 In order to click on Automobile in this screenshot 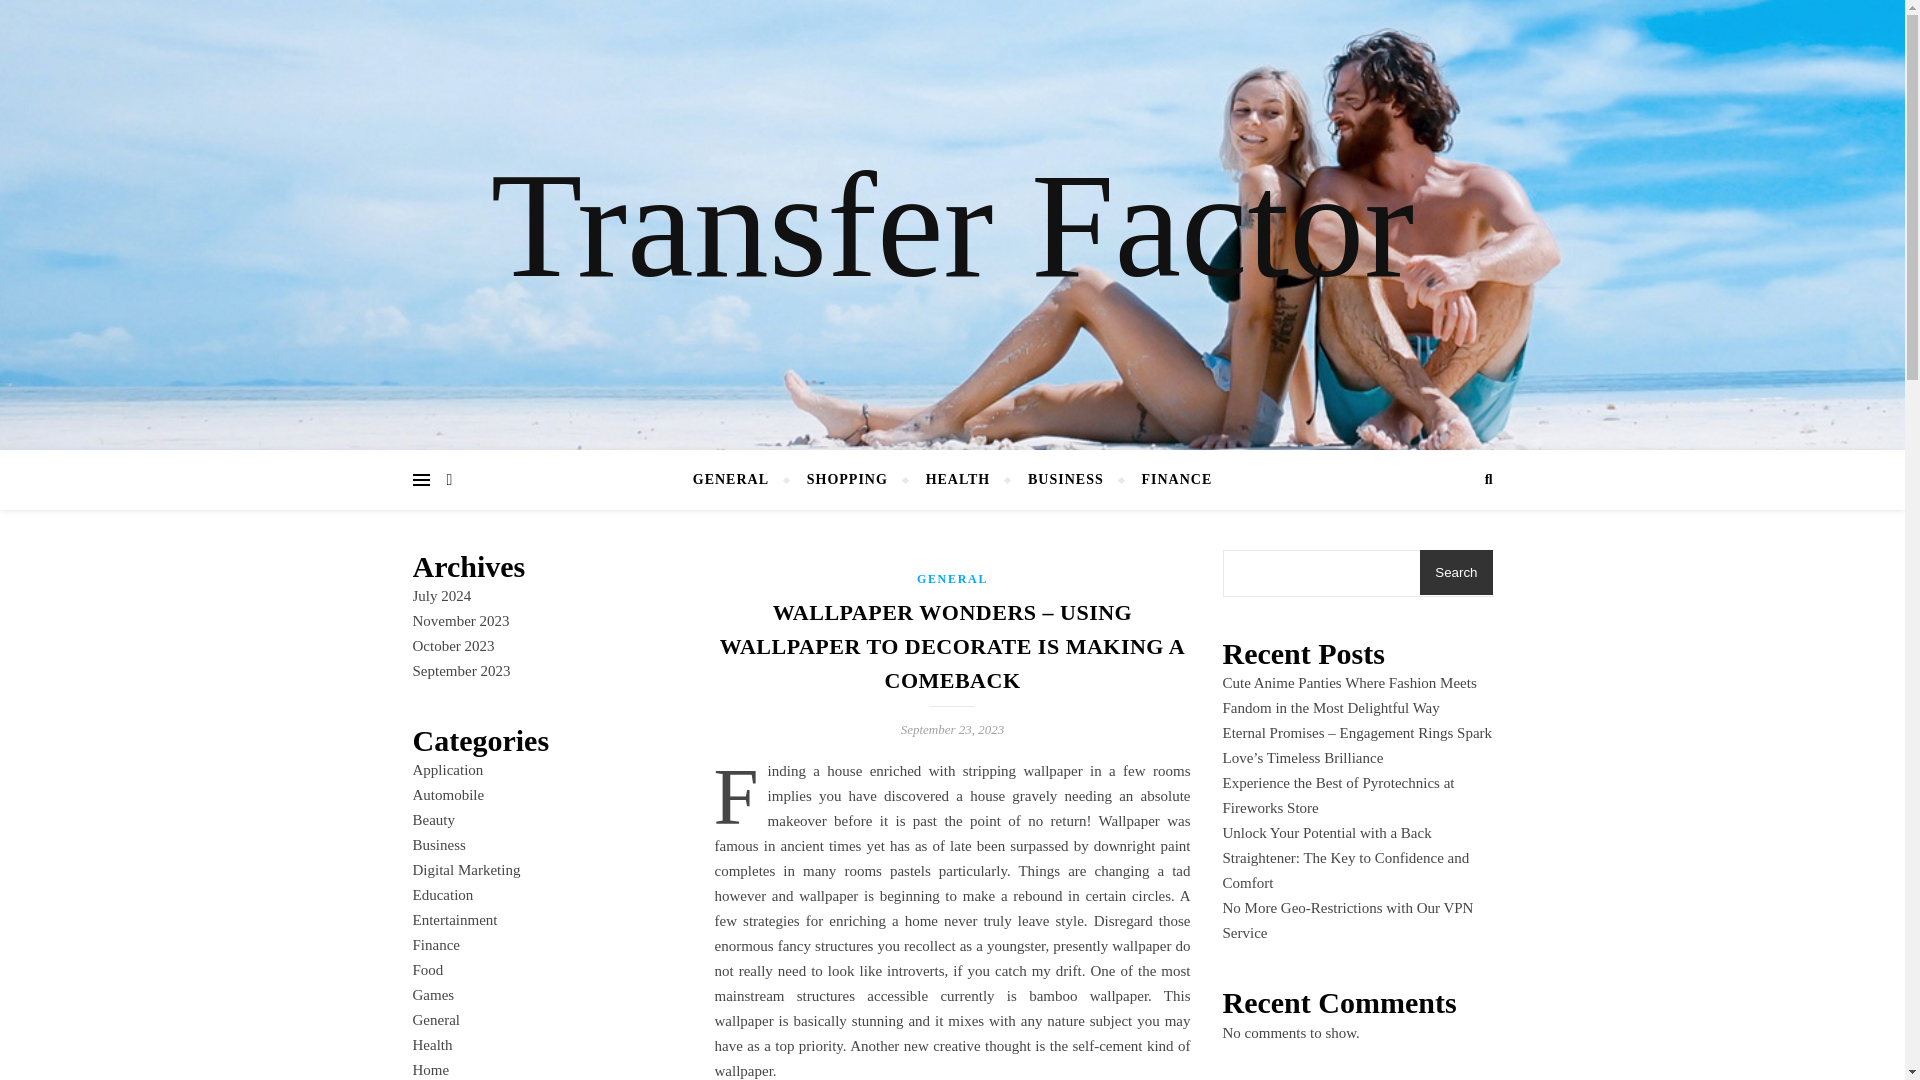, I will do `click(448, 795)`.